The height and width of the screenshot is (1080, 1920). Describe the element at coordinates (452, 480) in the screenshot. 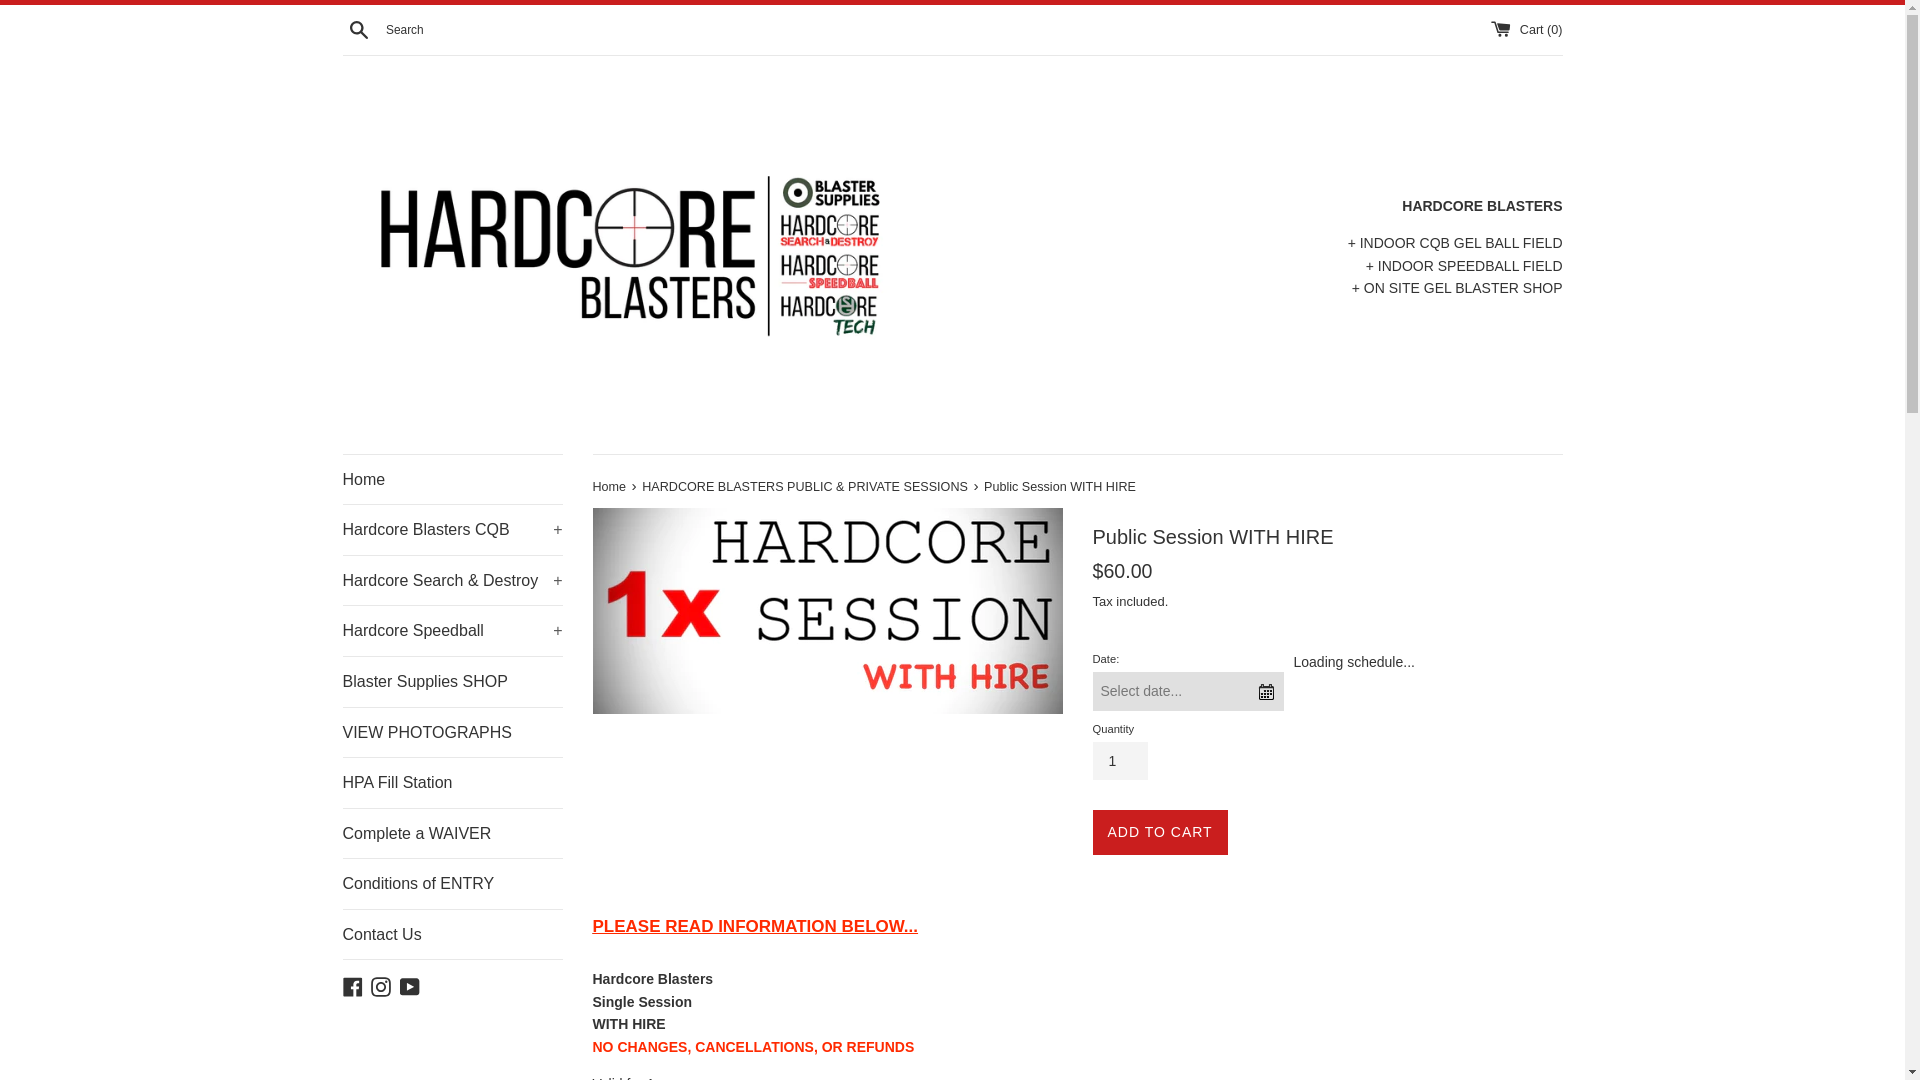

I see `Home` at that location.